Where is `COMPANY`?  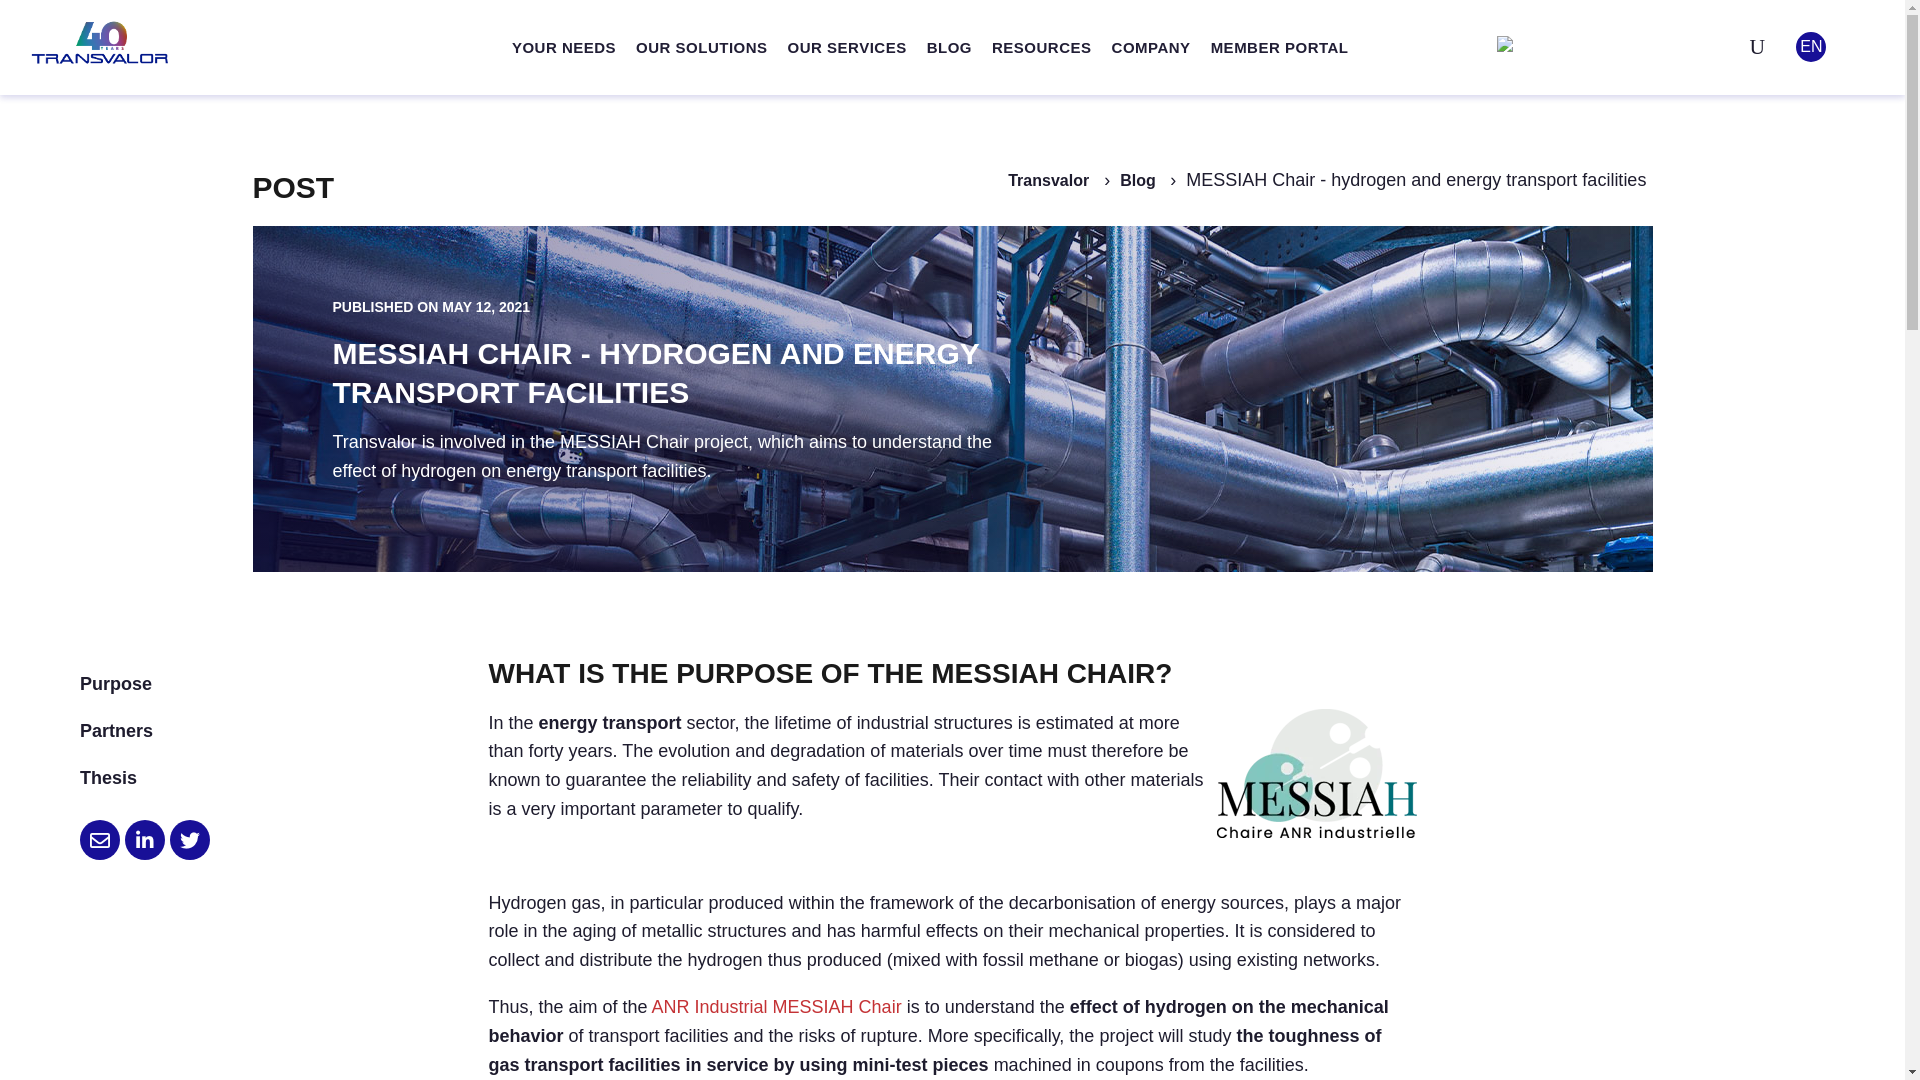
COMPANY is located at coordinates (1152, 47).